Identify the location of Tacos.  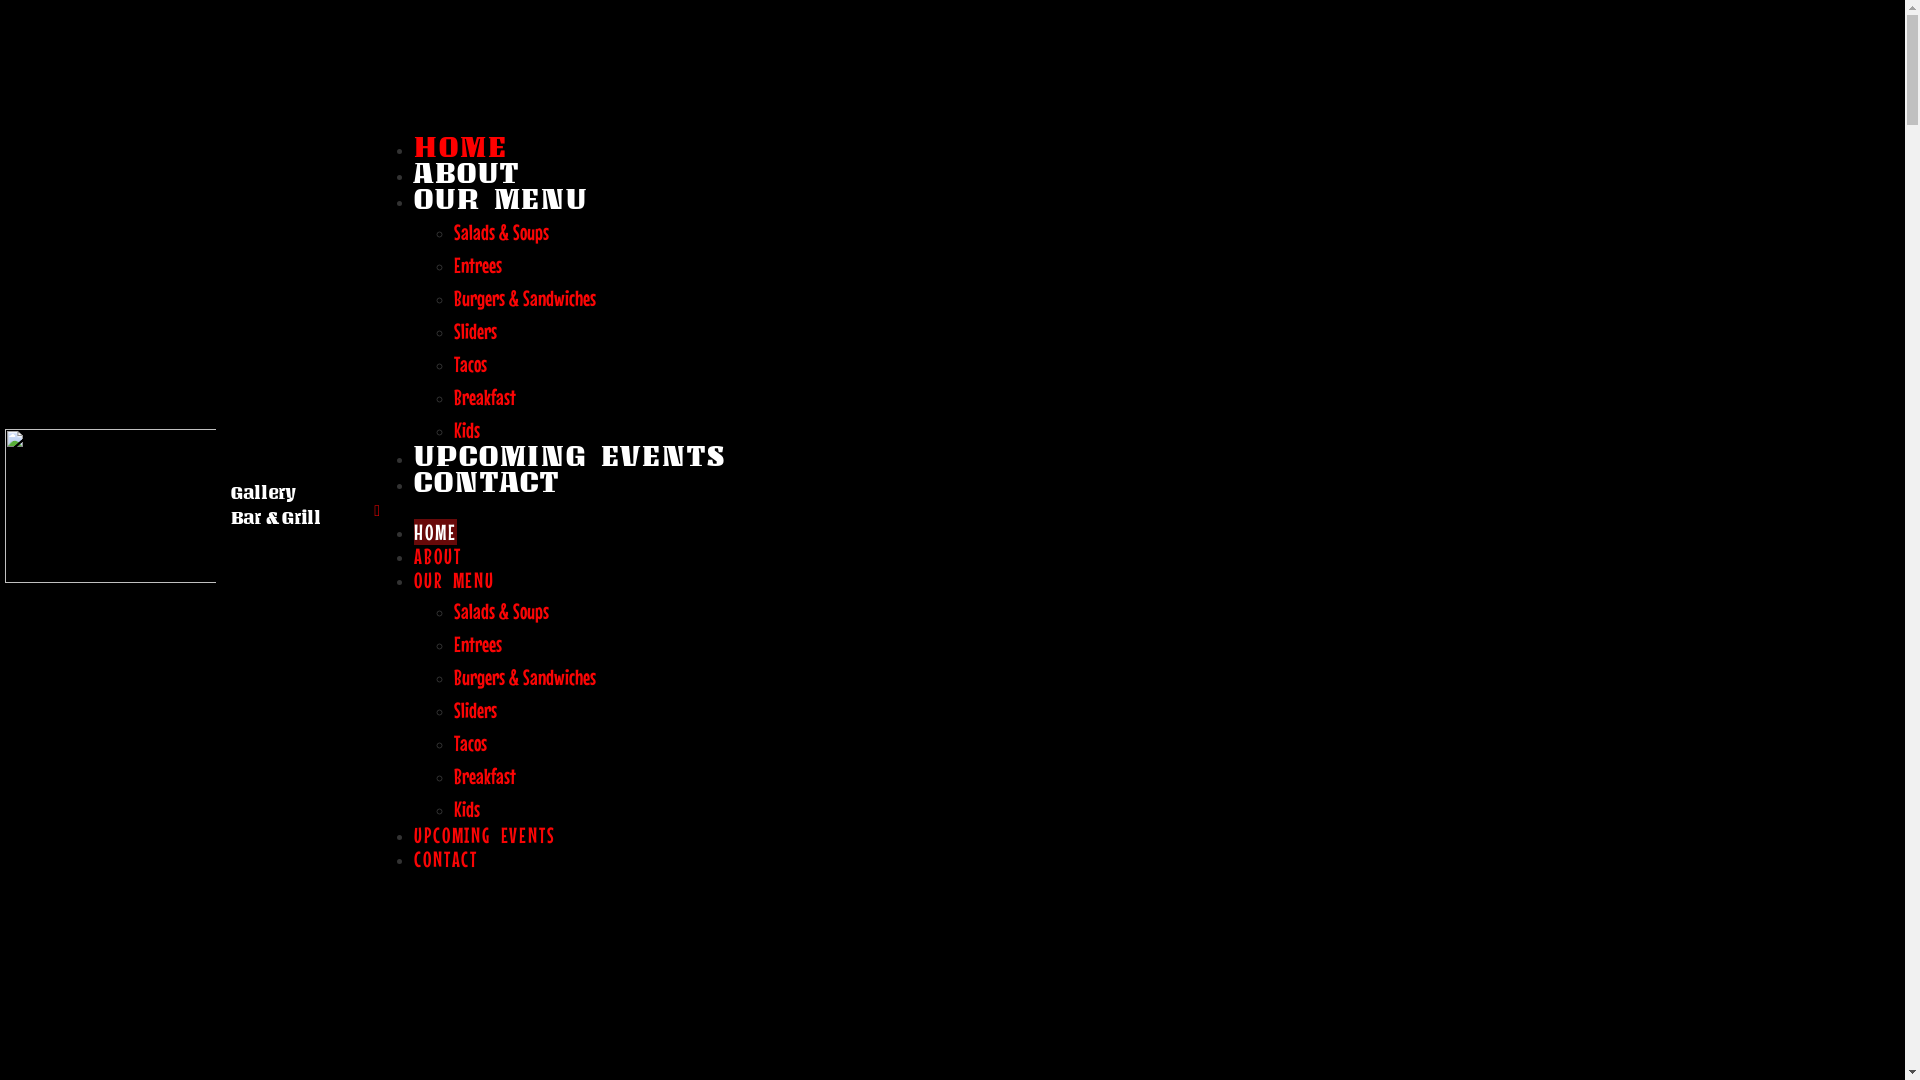
(470, 743).